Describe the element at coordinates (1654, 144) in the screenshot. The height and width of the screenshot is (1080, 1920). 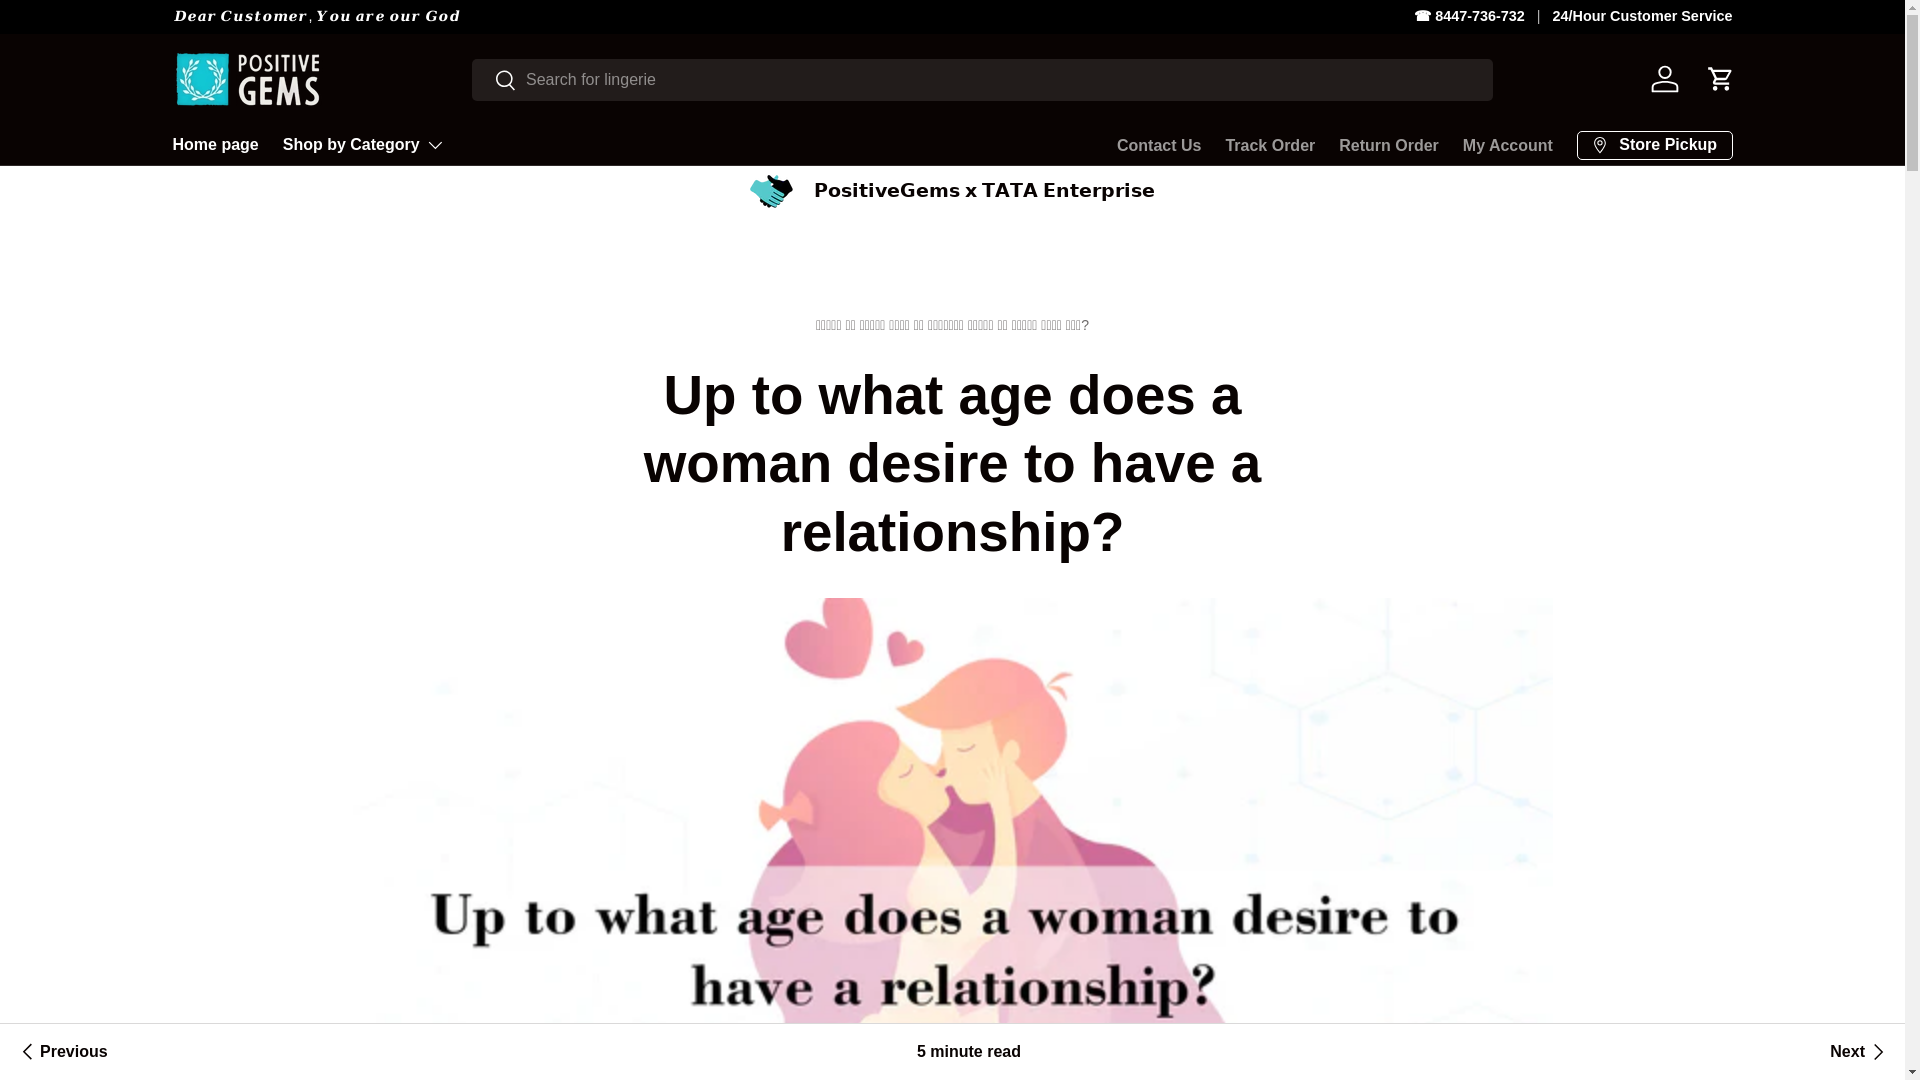
I see `Store Pickup` at that location.